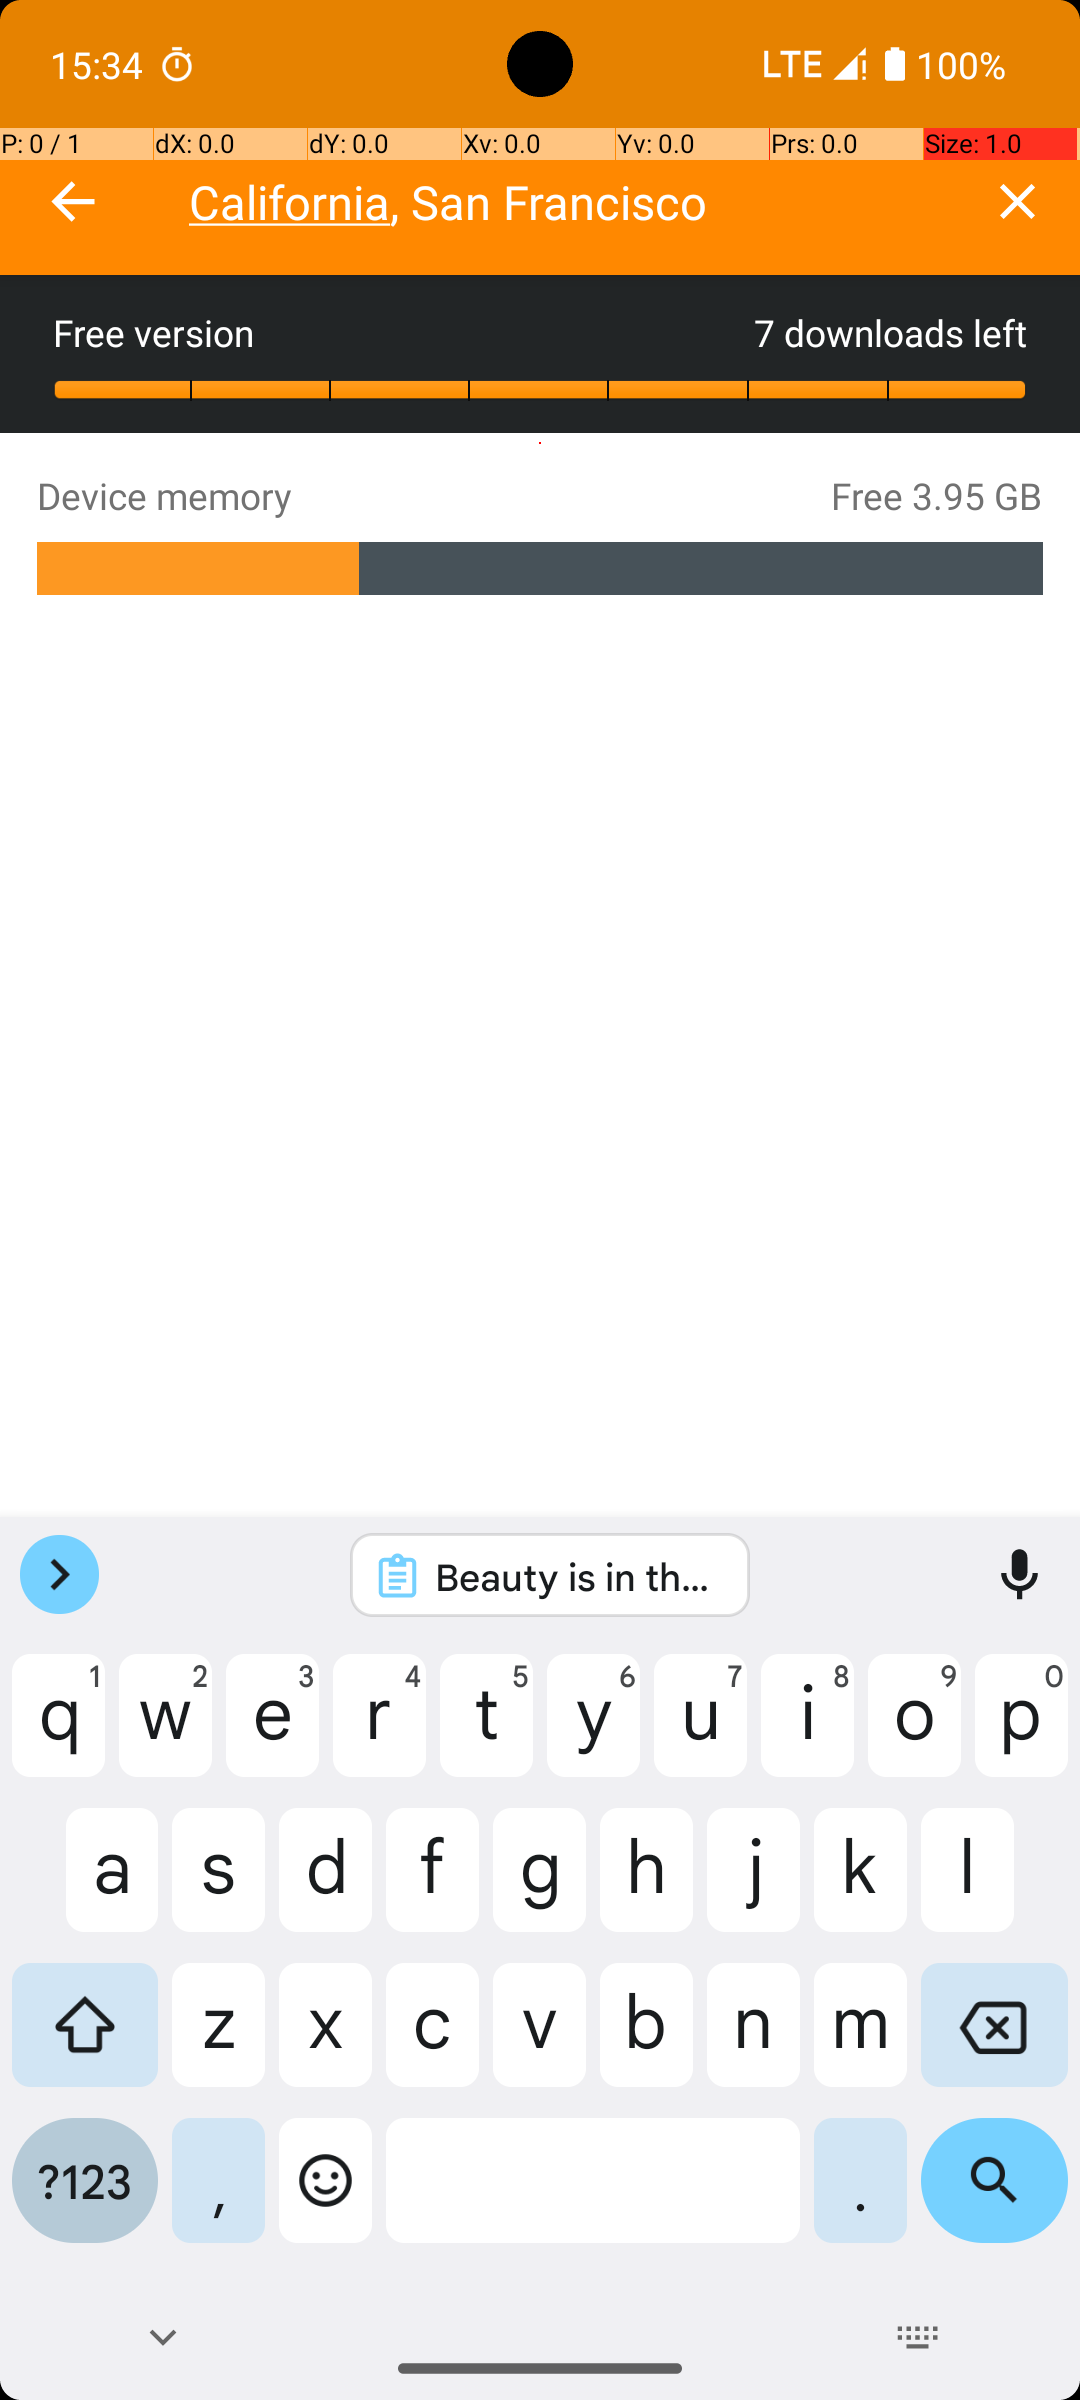 The height and width of the screenshot is (2400, 1080). What do you see at coordinates (890, 332) in the screenshot?
I see `7 downloads left` at bounding box center [890, 332].